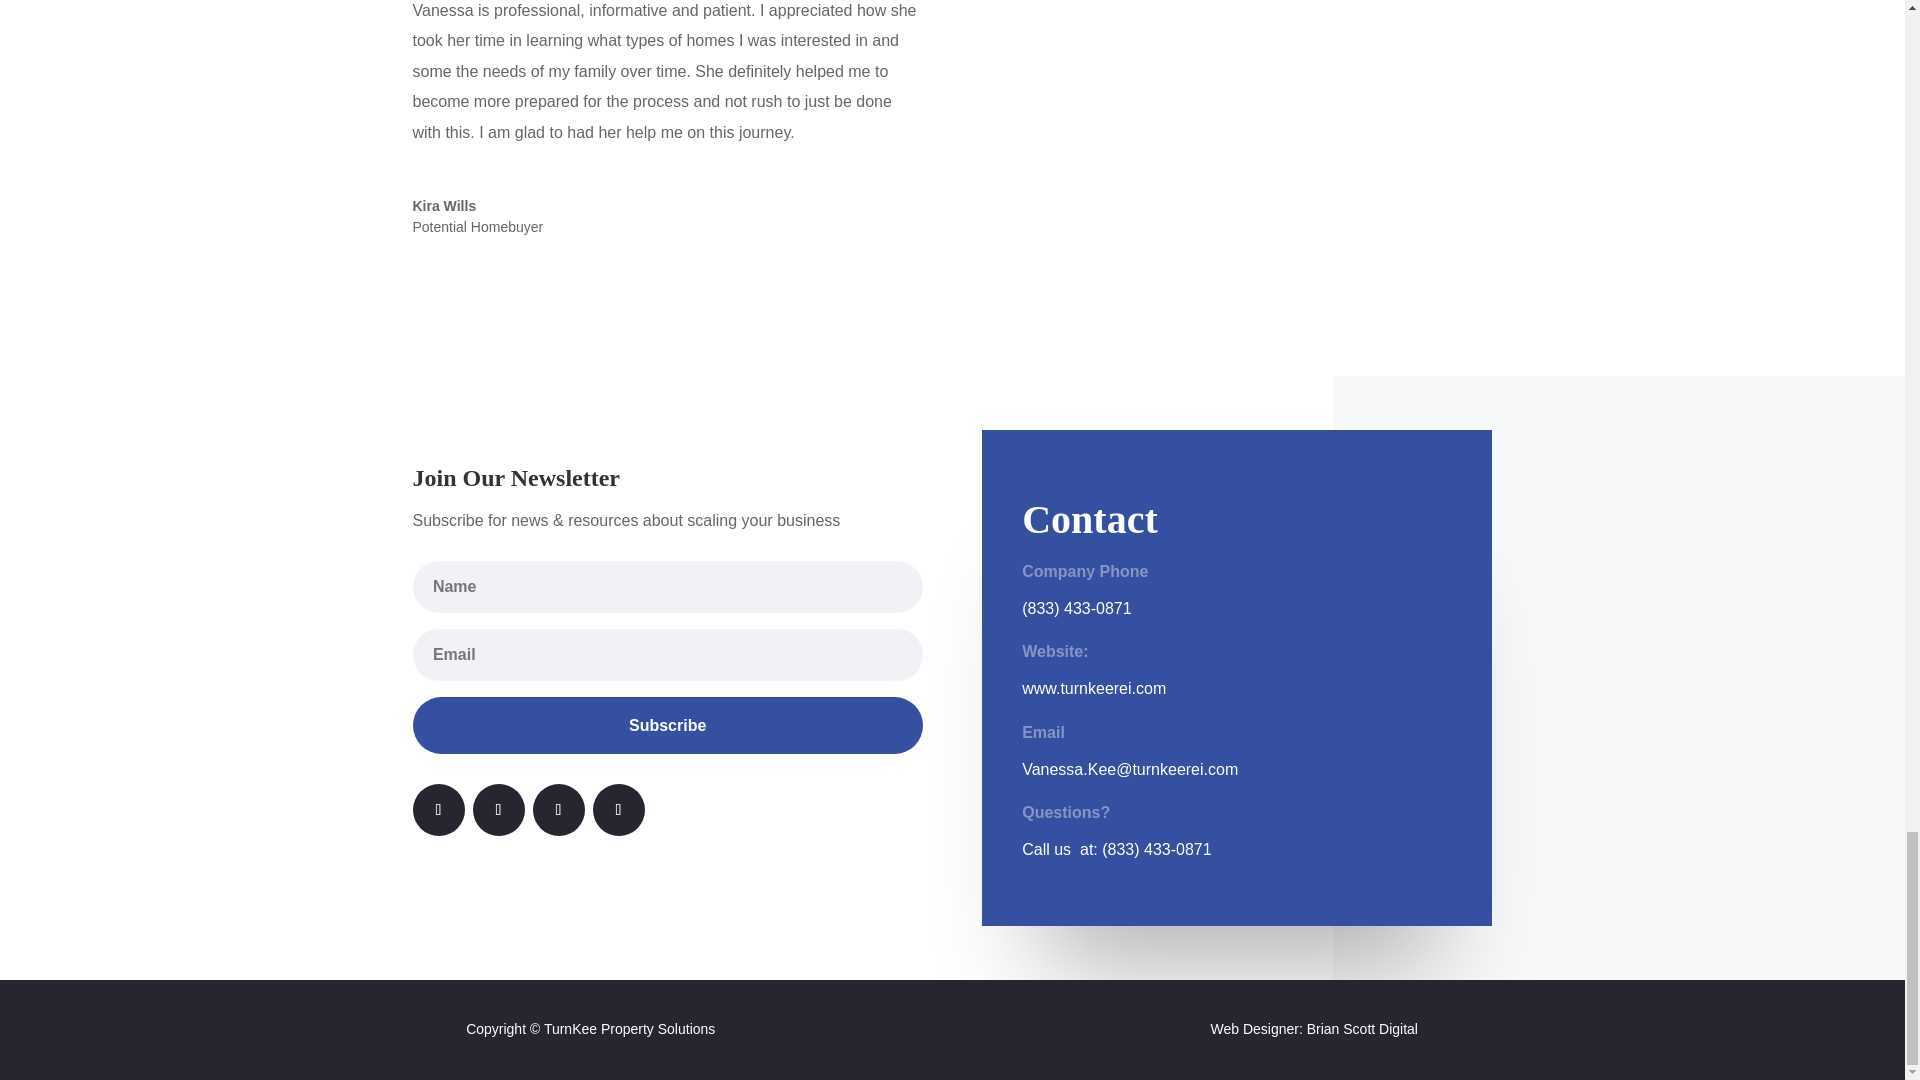  Describe the element at coordinates (1362, 1028) in the screenshot. I see `Brian Scott Digital` at that location.